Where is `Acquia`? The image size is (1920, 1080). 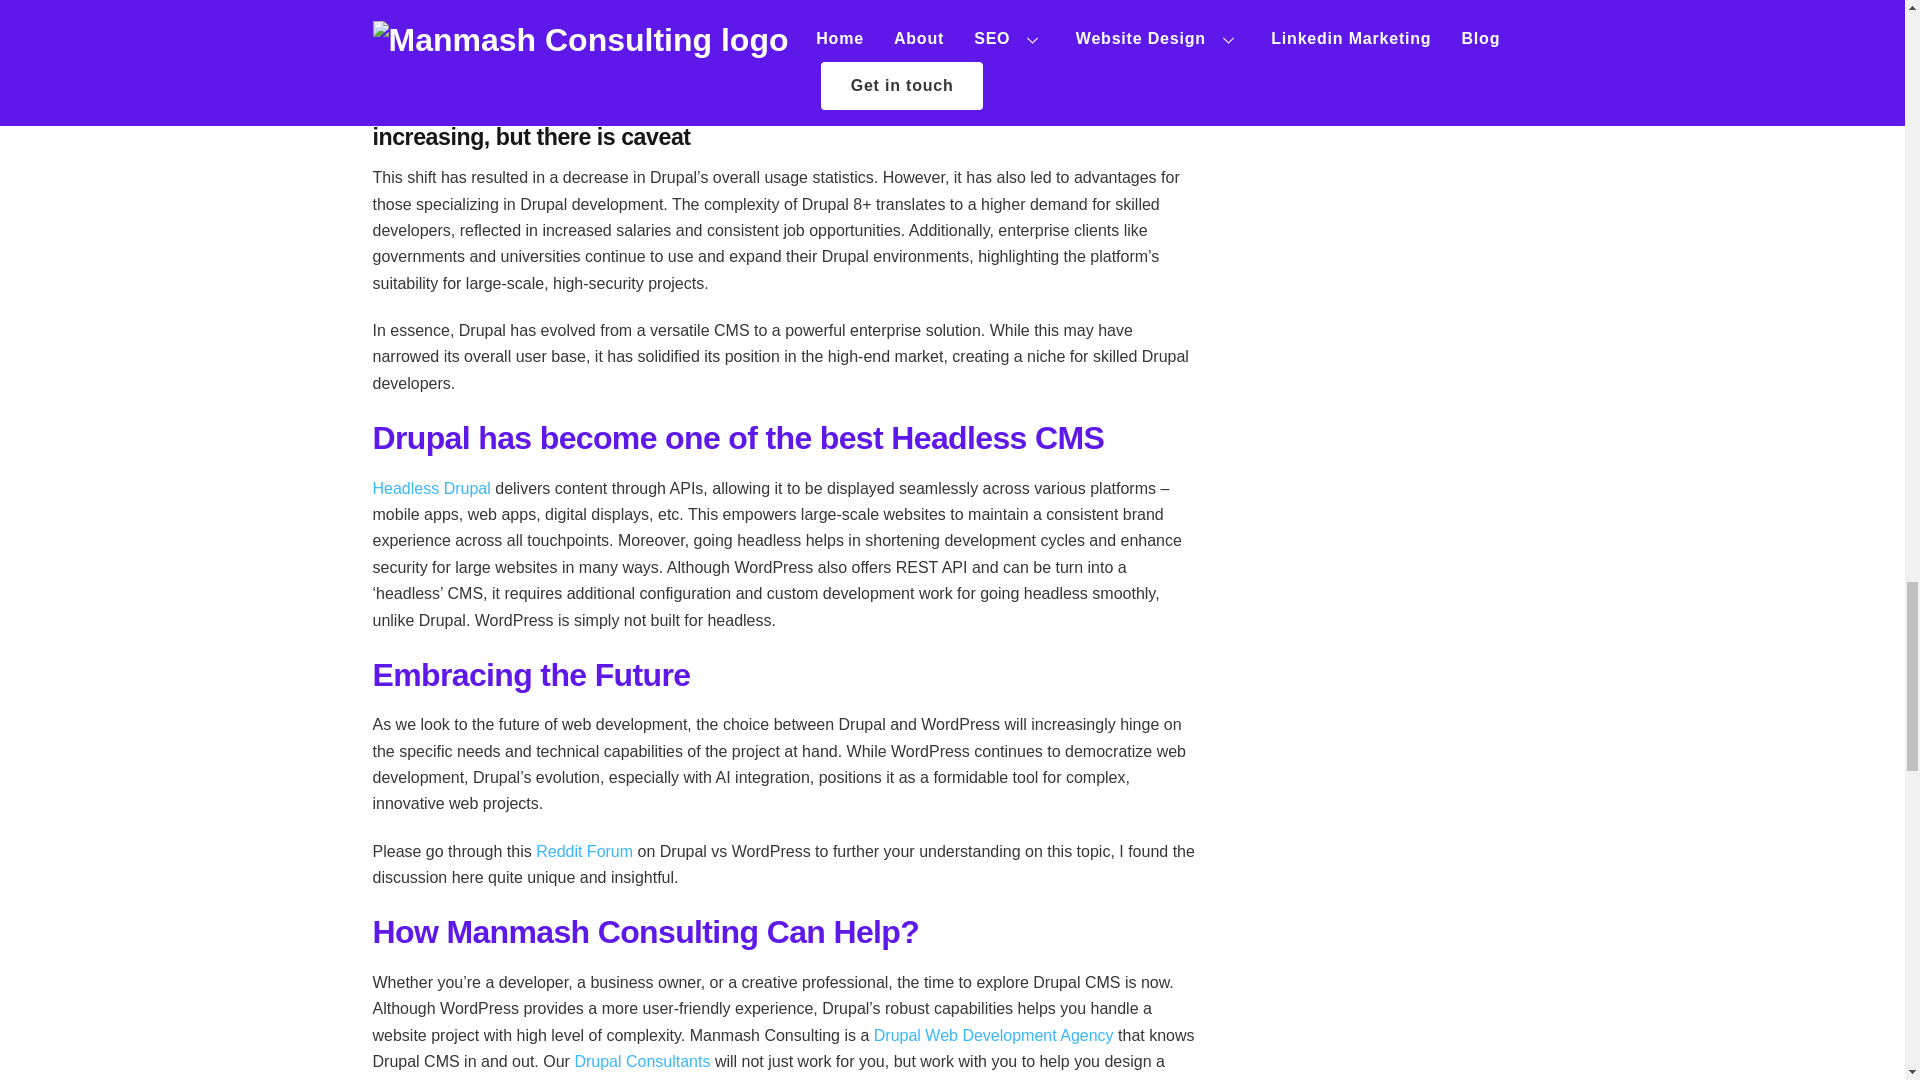 Acquia is located at coordinates (532, 54).